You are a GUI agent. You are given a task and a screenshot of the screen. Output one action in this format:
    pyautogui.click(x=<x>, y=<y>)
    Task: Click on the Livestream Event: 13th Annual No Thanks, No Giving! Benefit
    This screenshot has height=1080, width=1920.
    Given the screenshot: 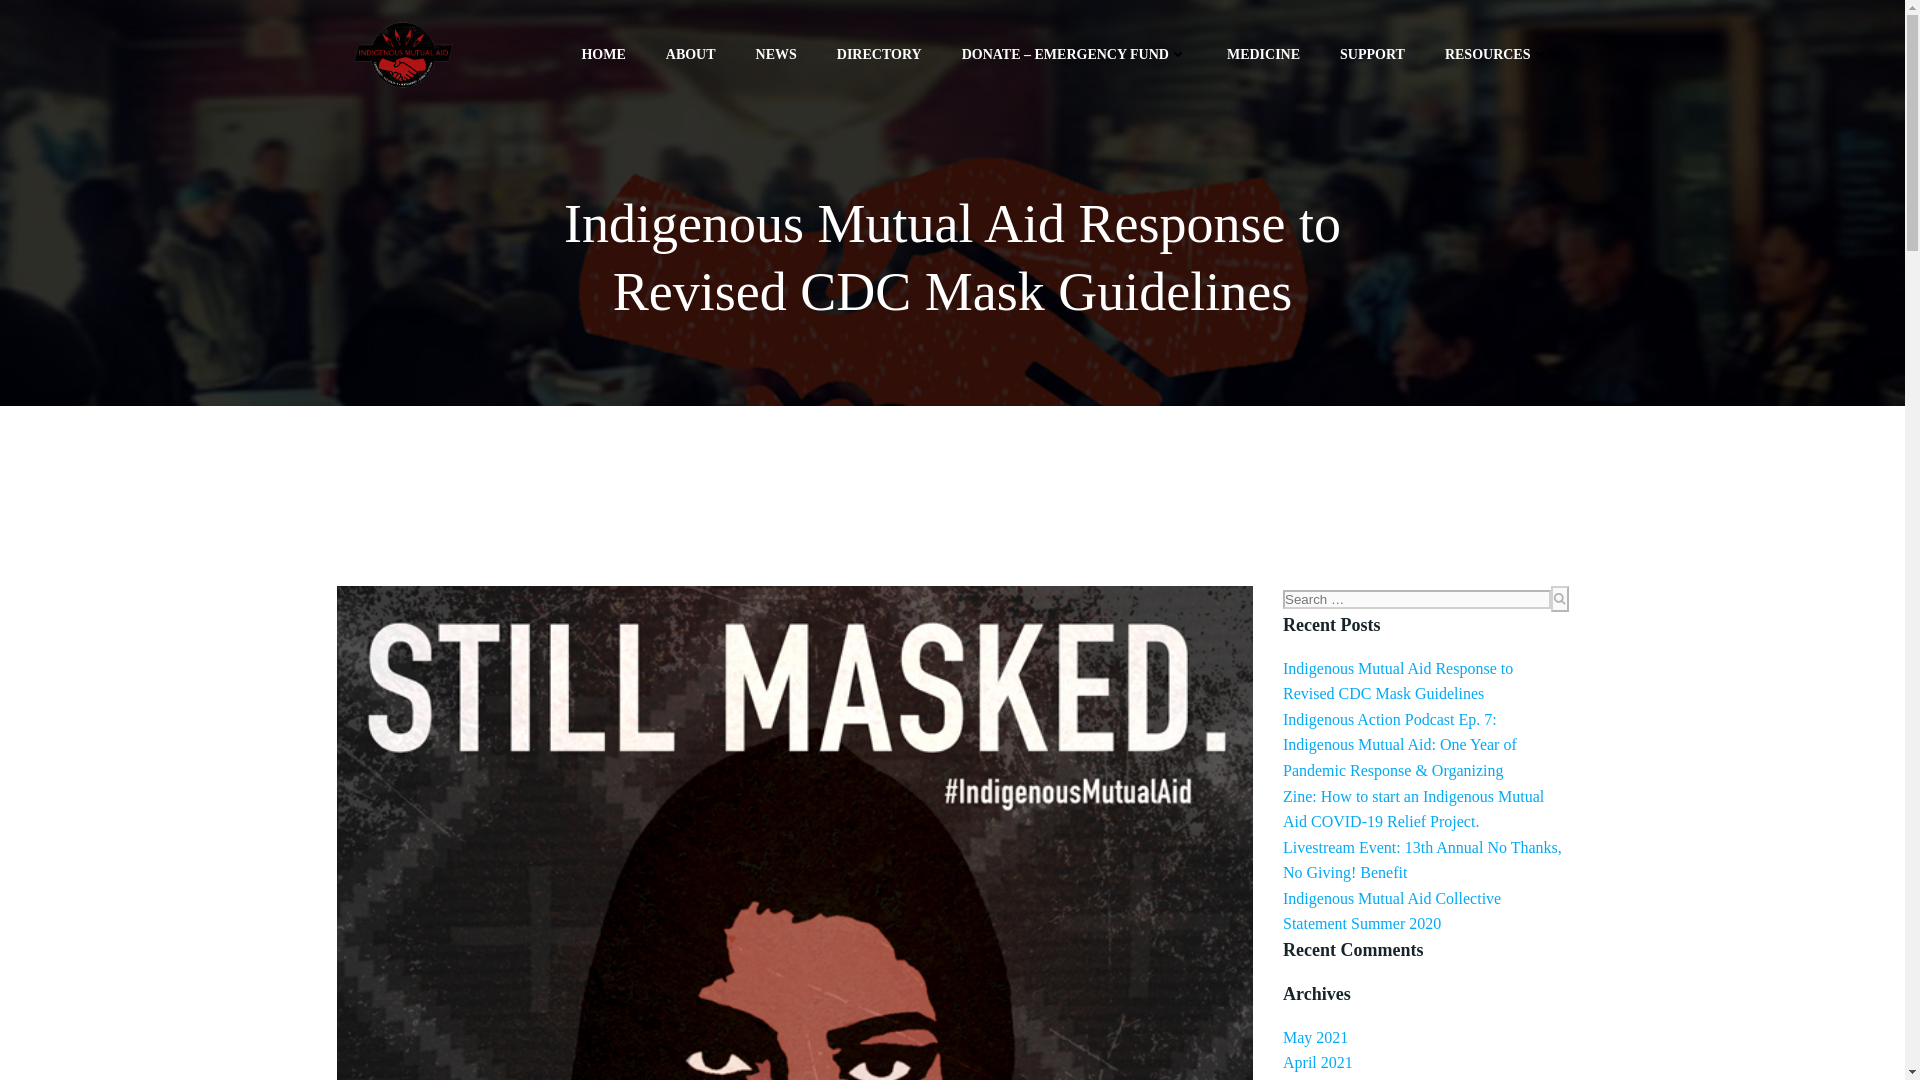 What is the action you would take?
    pyautogui.click(x=1422, y=860)
    